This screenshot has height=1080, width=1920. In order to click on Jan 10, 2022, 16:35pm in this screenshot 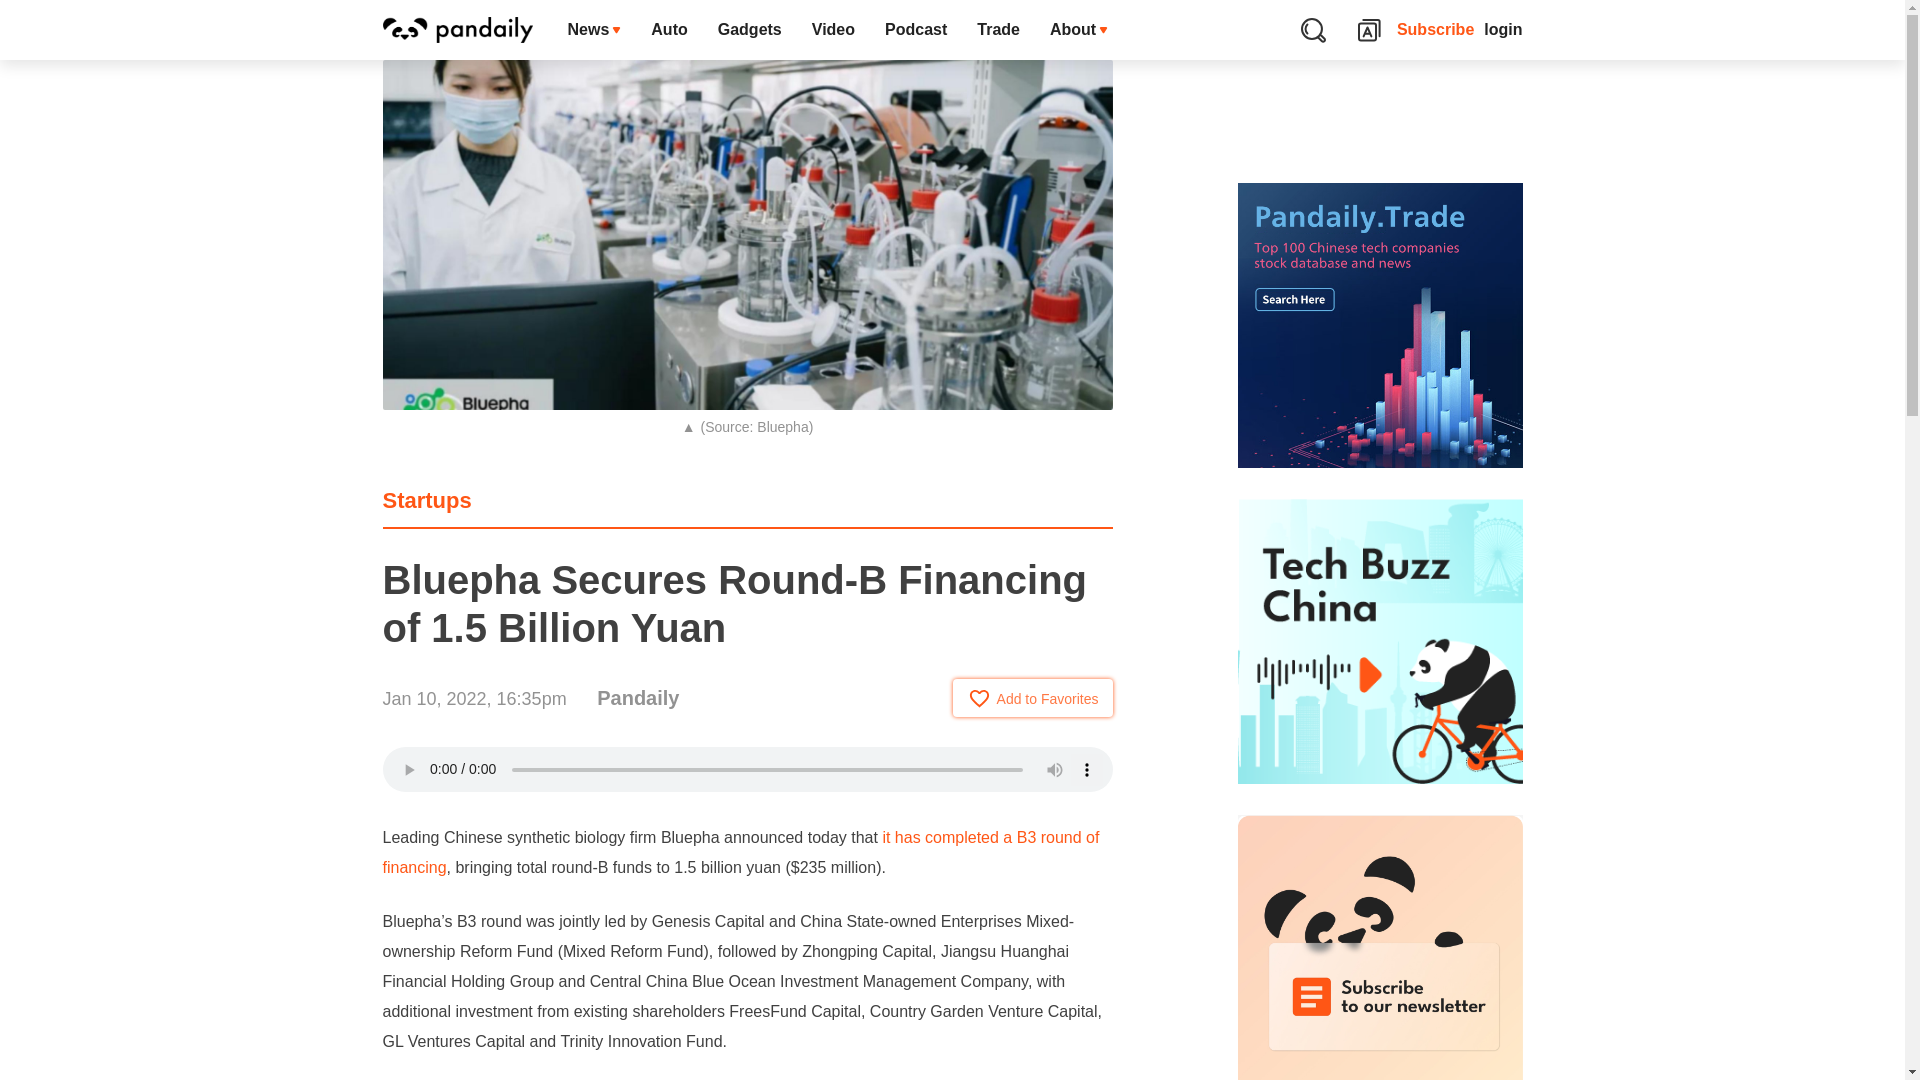, I will do `click(474, 698)`.